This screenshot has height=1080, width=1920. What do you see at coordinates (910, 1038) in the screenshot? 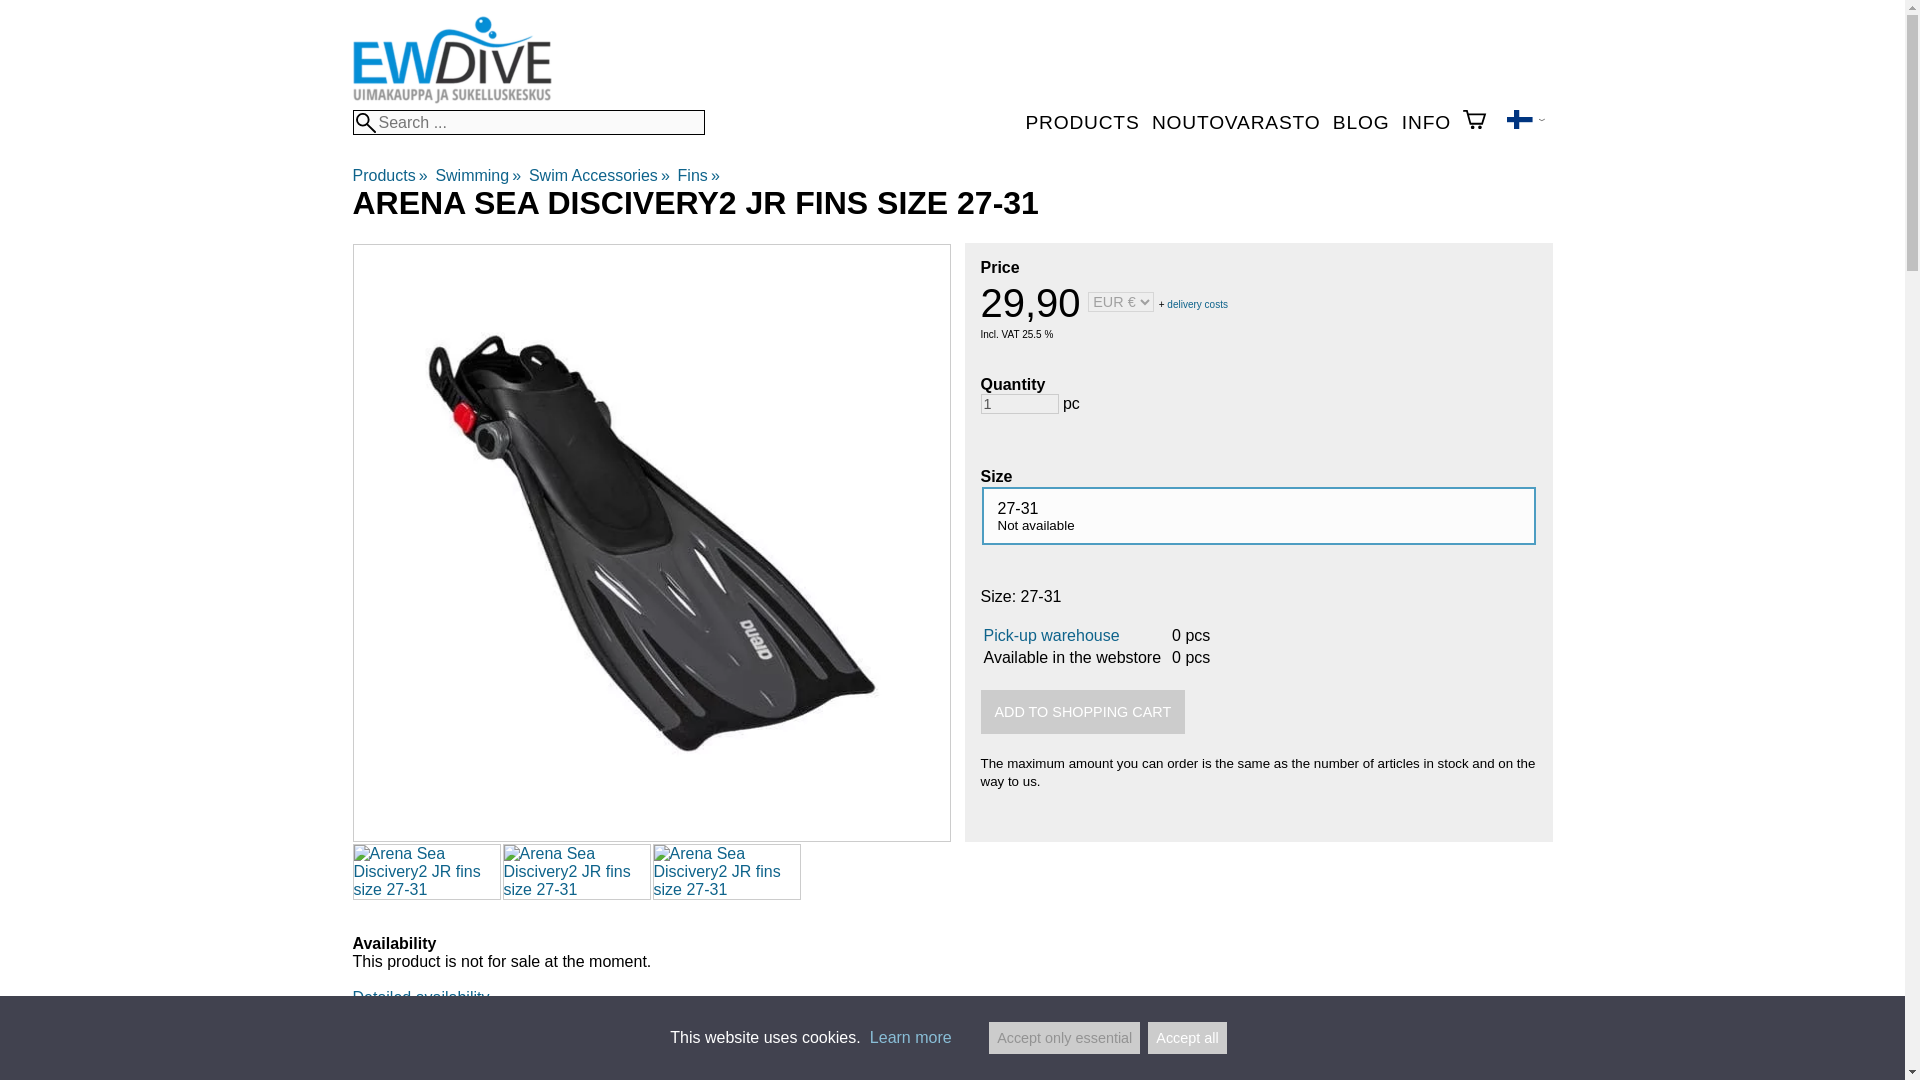
I see `Learn more` at bounding box center [910, 1038].